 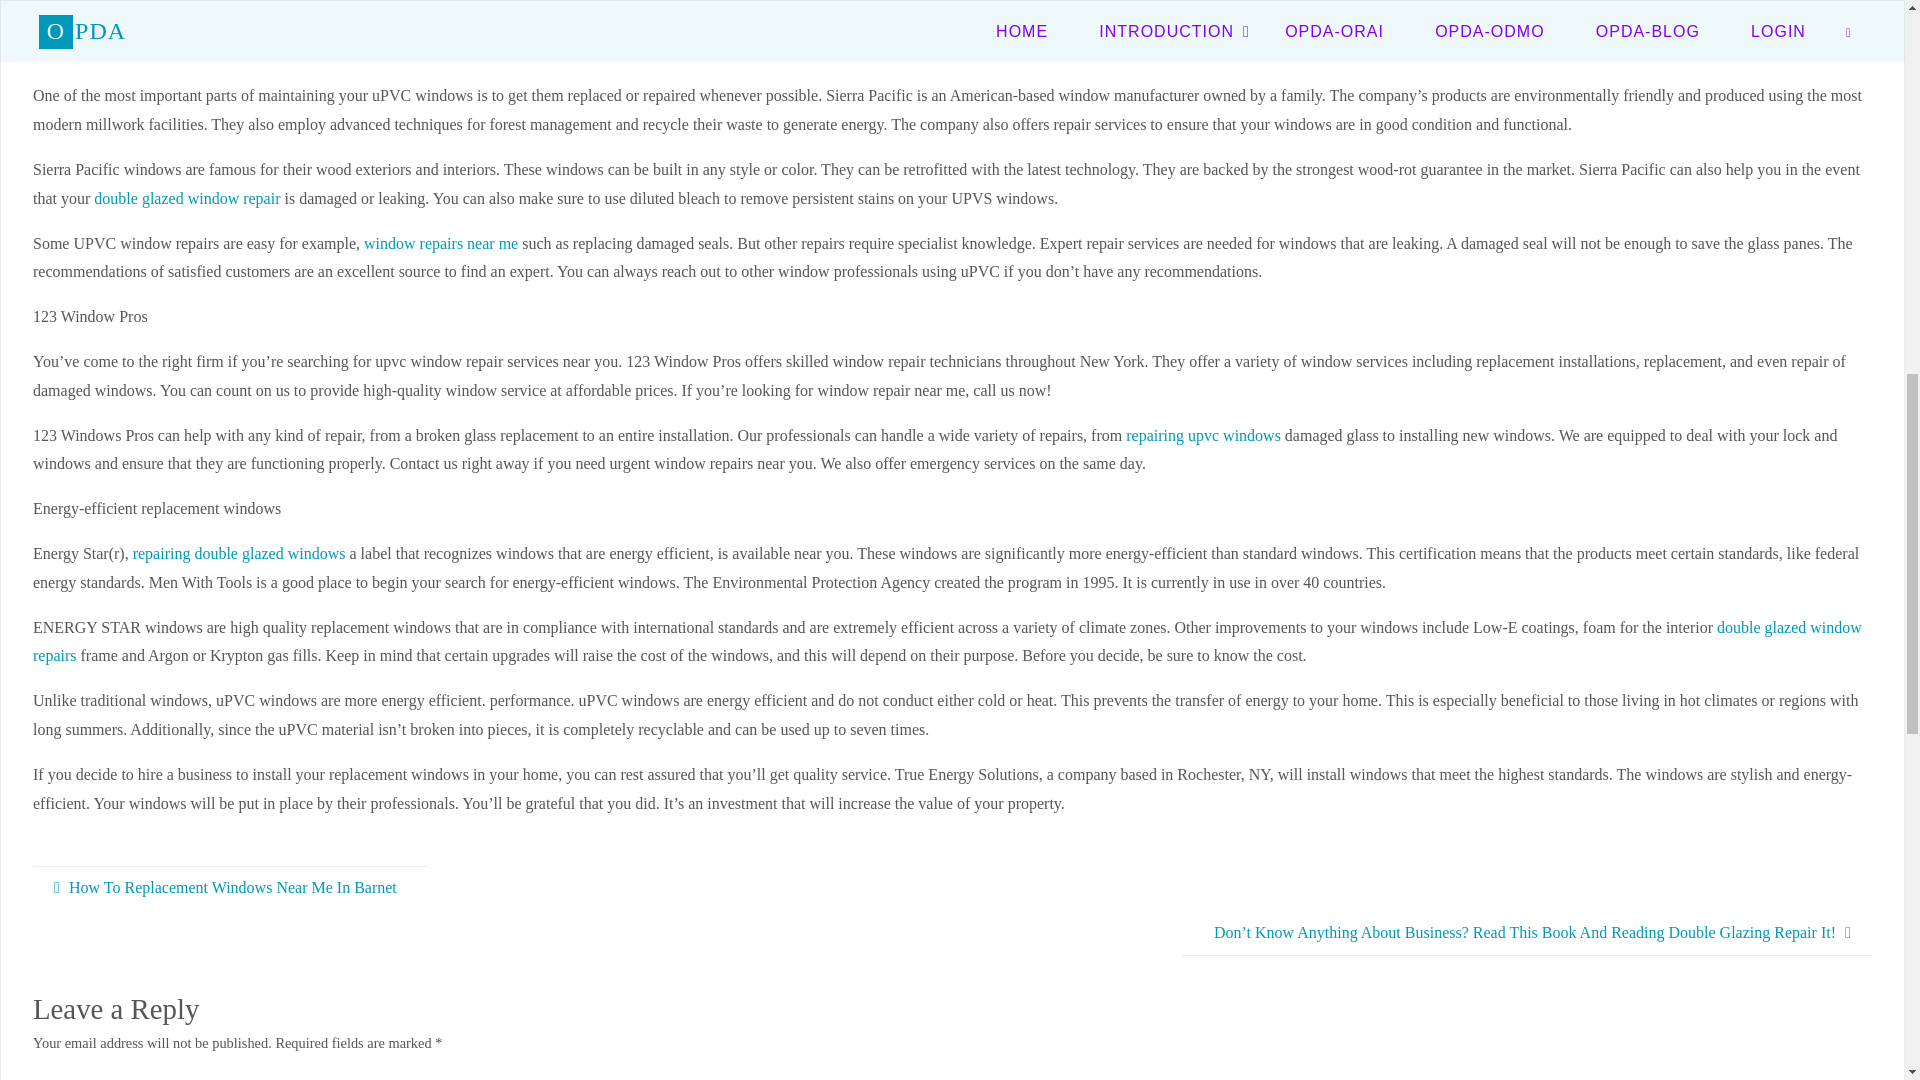 I want to click on repairing upvc windows, so click(x=1202, y=434).